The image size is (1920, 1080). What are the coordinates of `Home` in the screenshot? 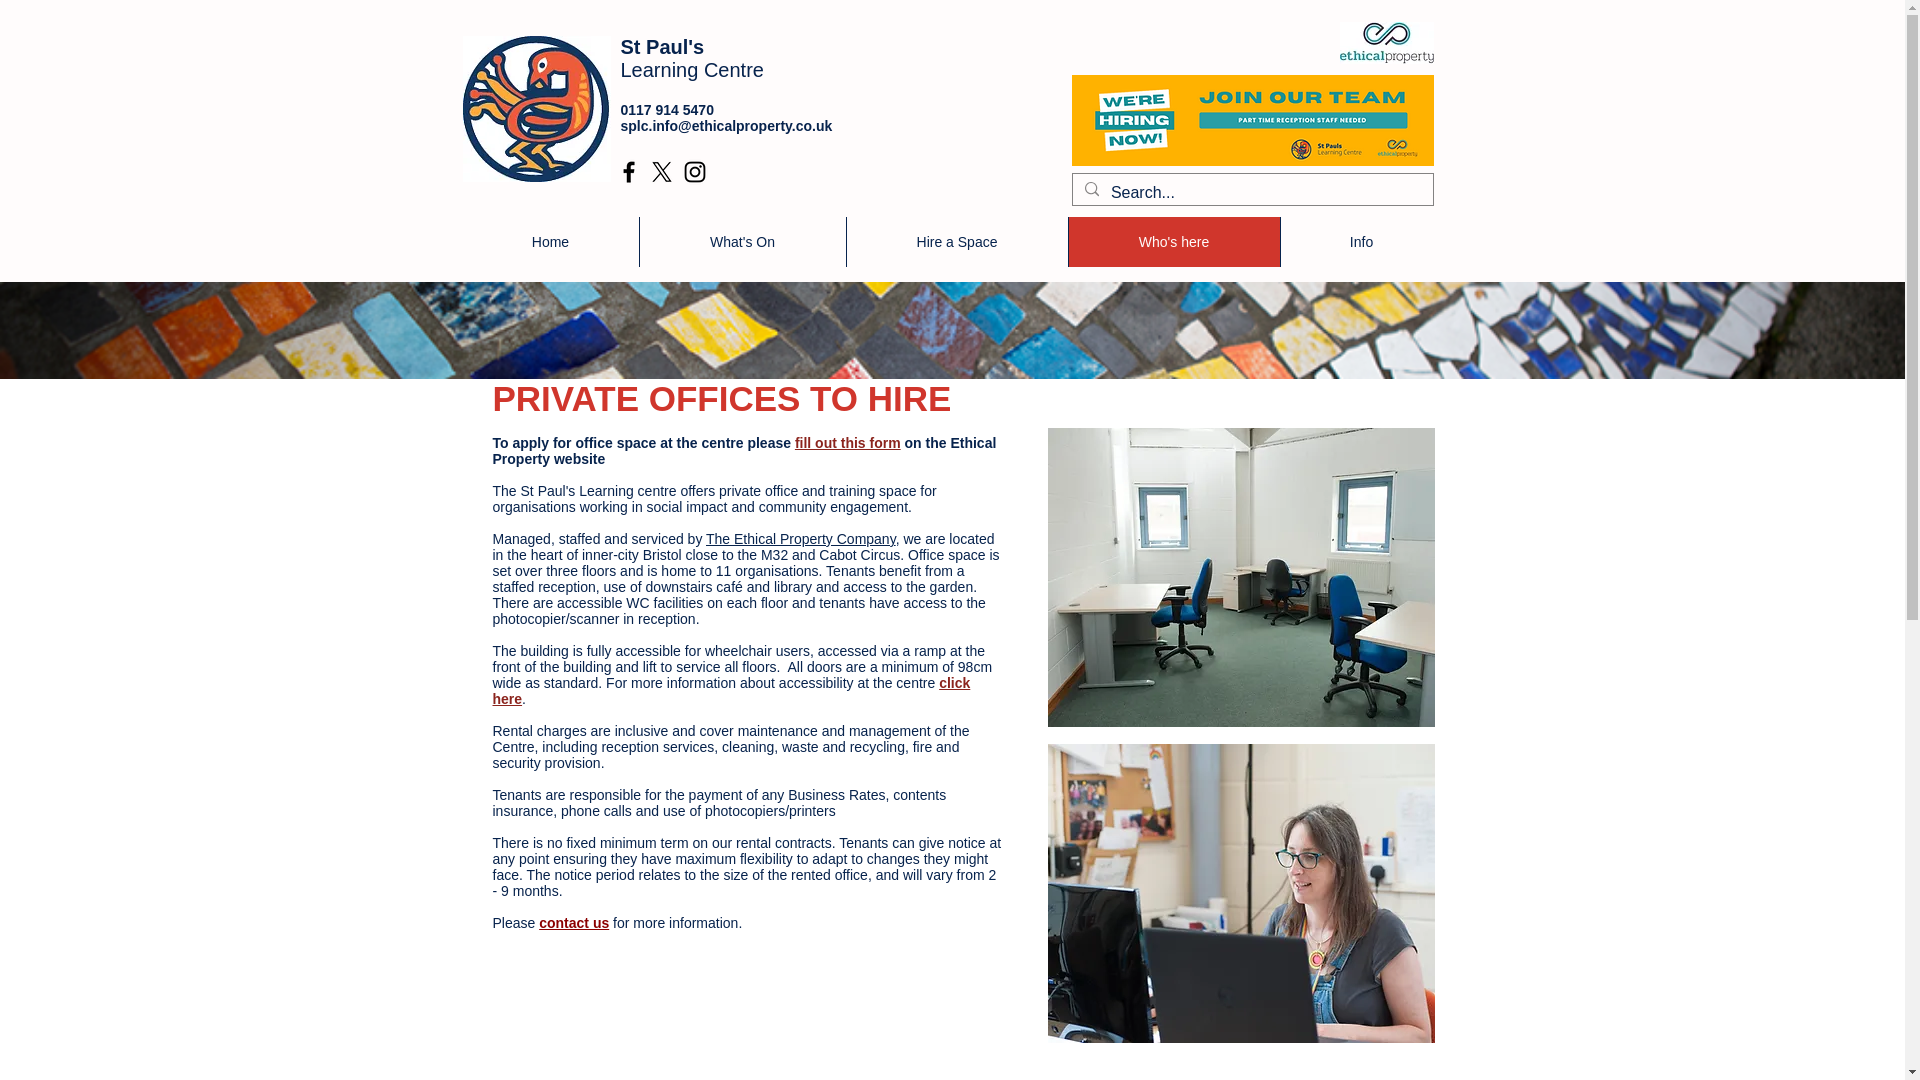 It's located at (550, 242).